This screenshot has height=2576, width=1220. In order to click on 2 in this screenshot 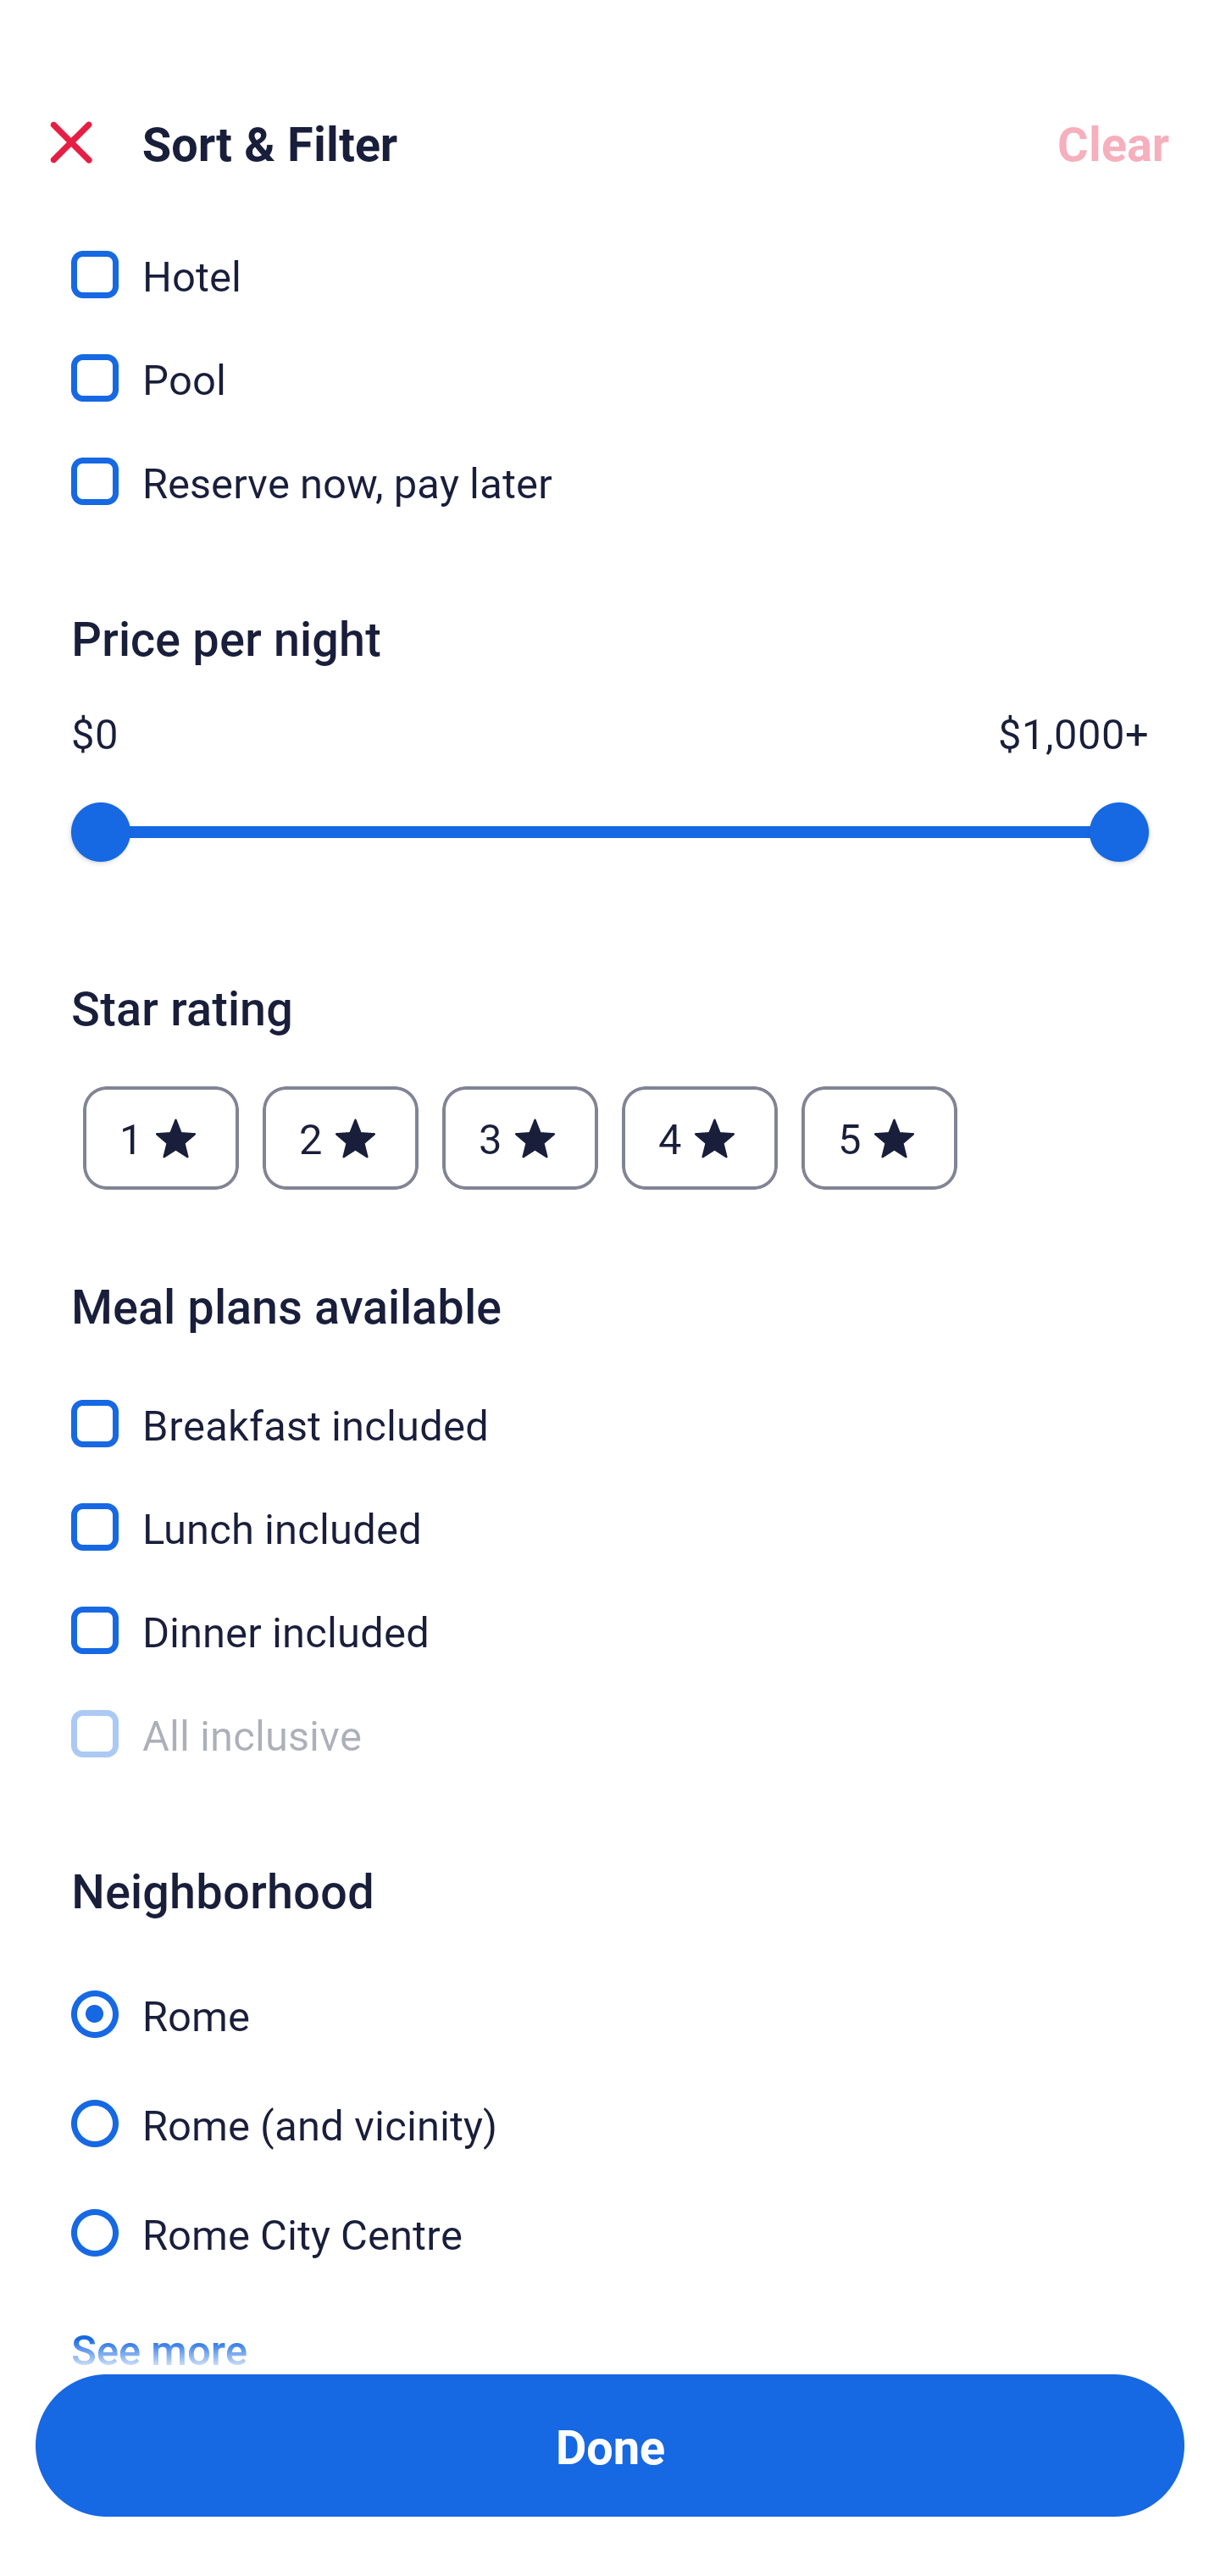, I will do `click(340, 1137)`.